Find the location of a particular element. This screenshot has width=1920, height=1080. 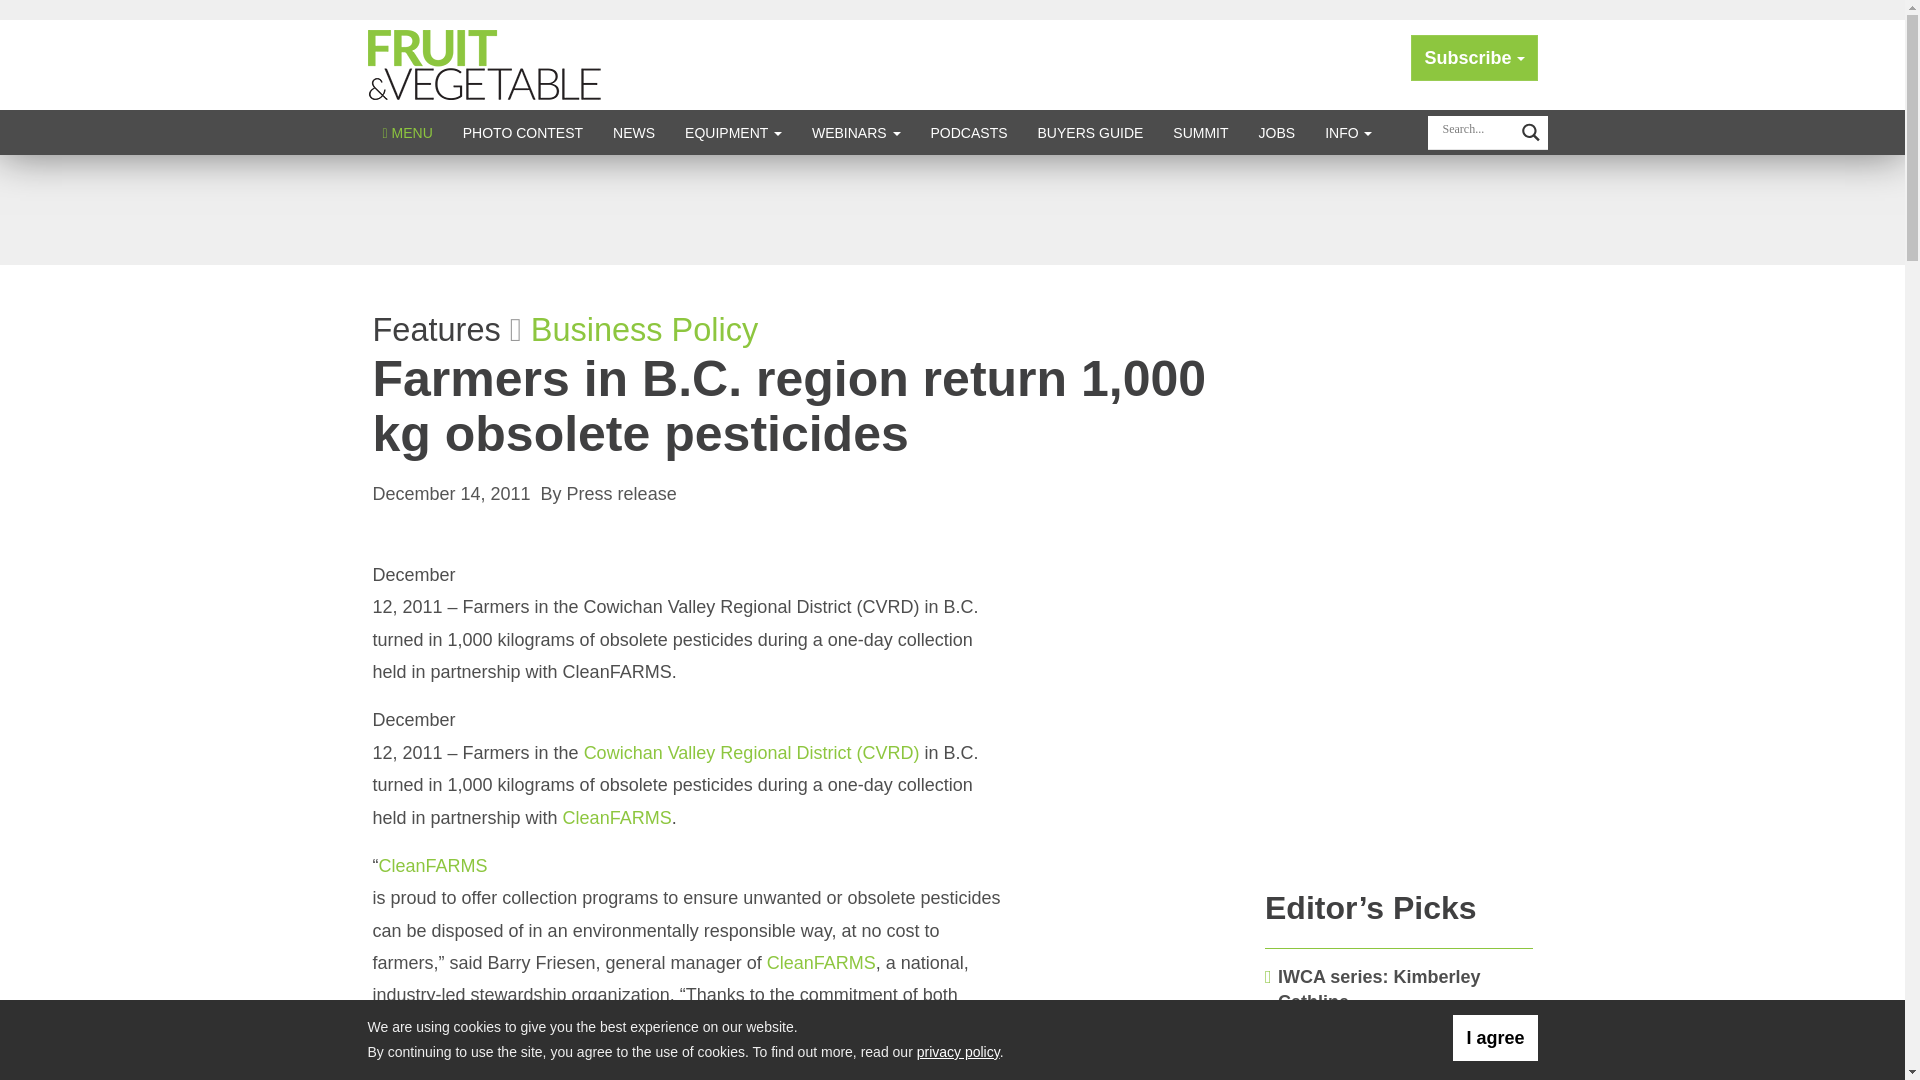

Subscribe is located at coordinates (1474, 58).